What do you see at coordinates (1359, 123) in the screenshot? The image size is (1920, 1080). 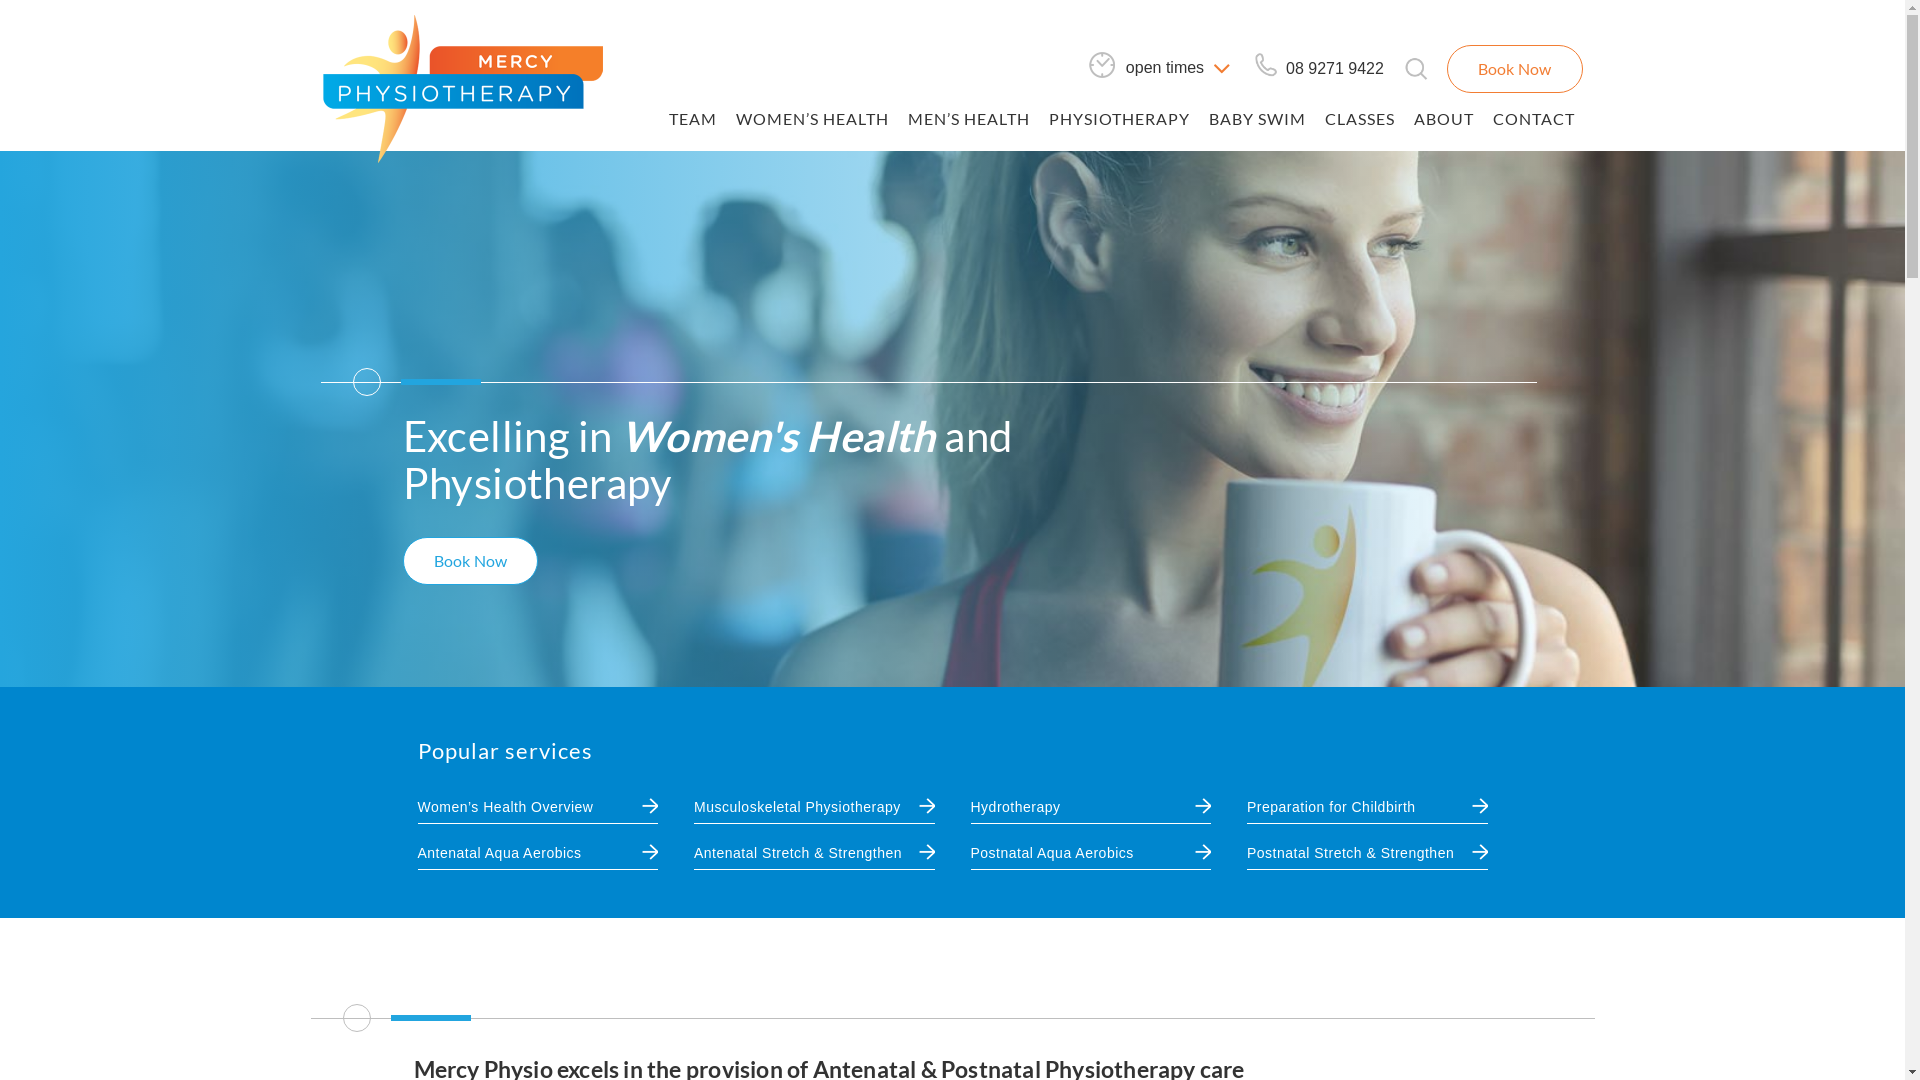 I see `CLASSES` at bounding box center [1359, 123].